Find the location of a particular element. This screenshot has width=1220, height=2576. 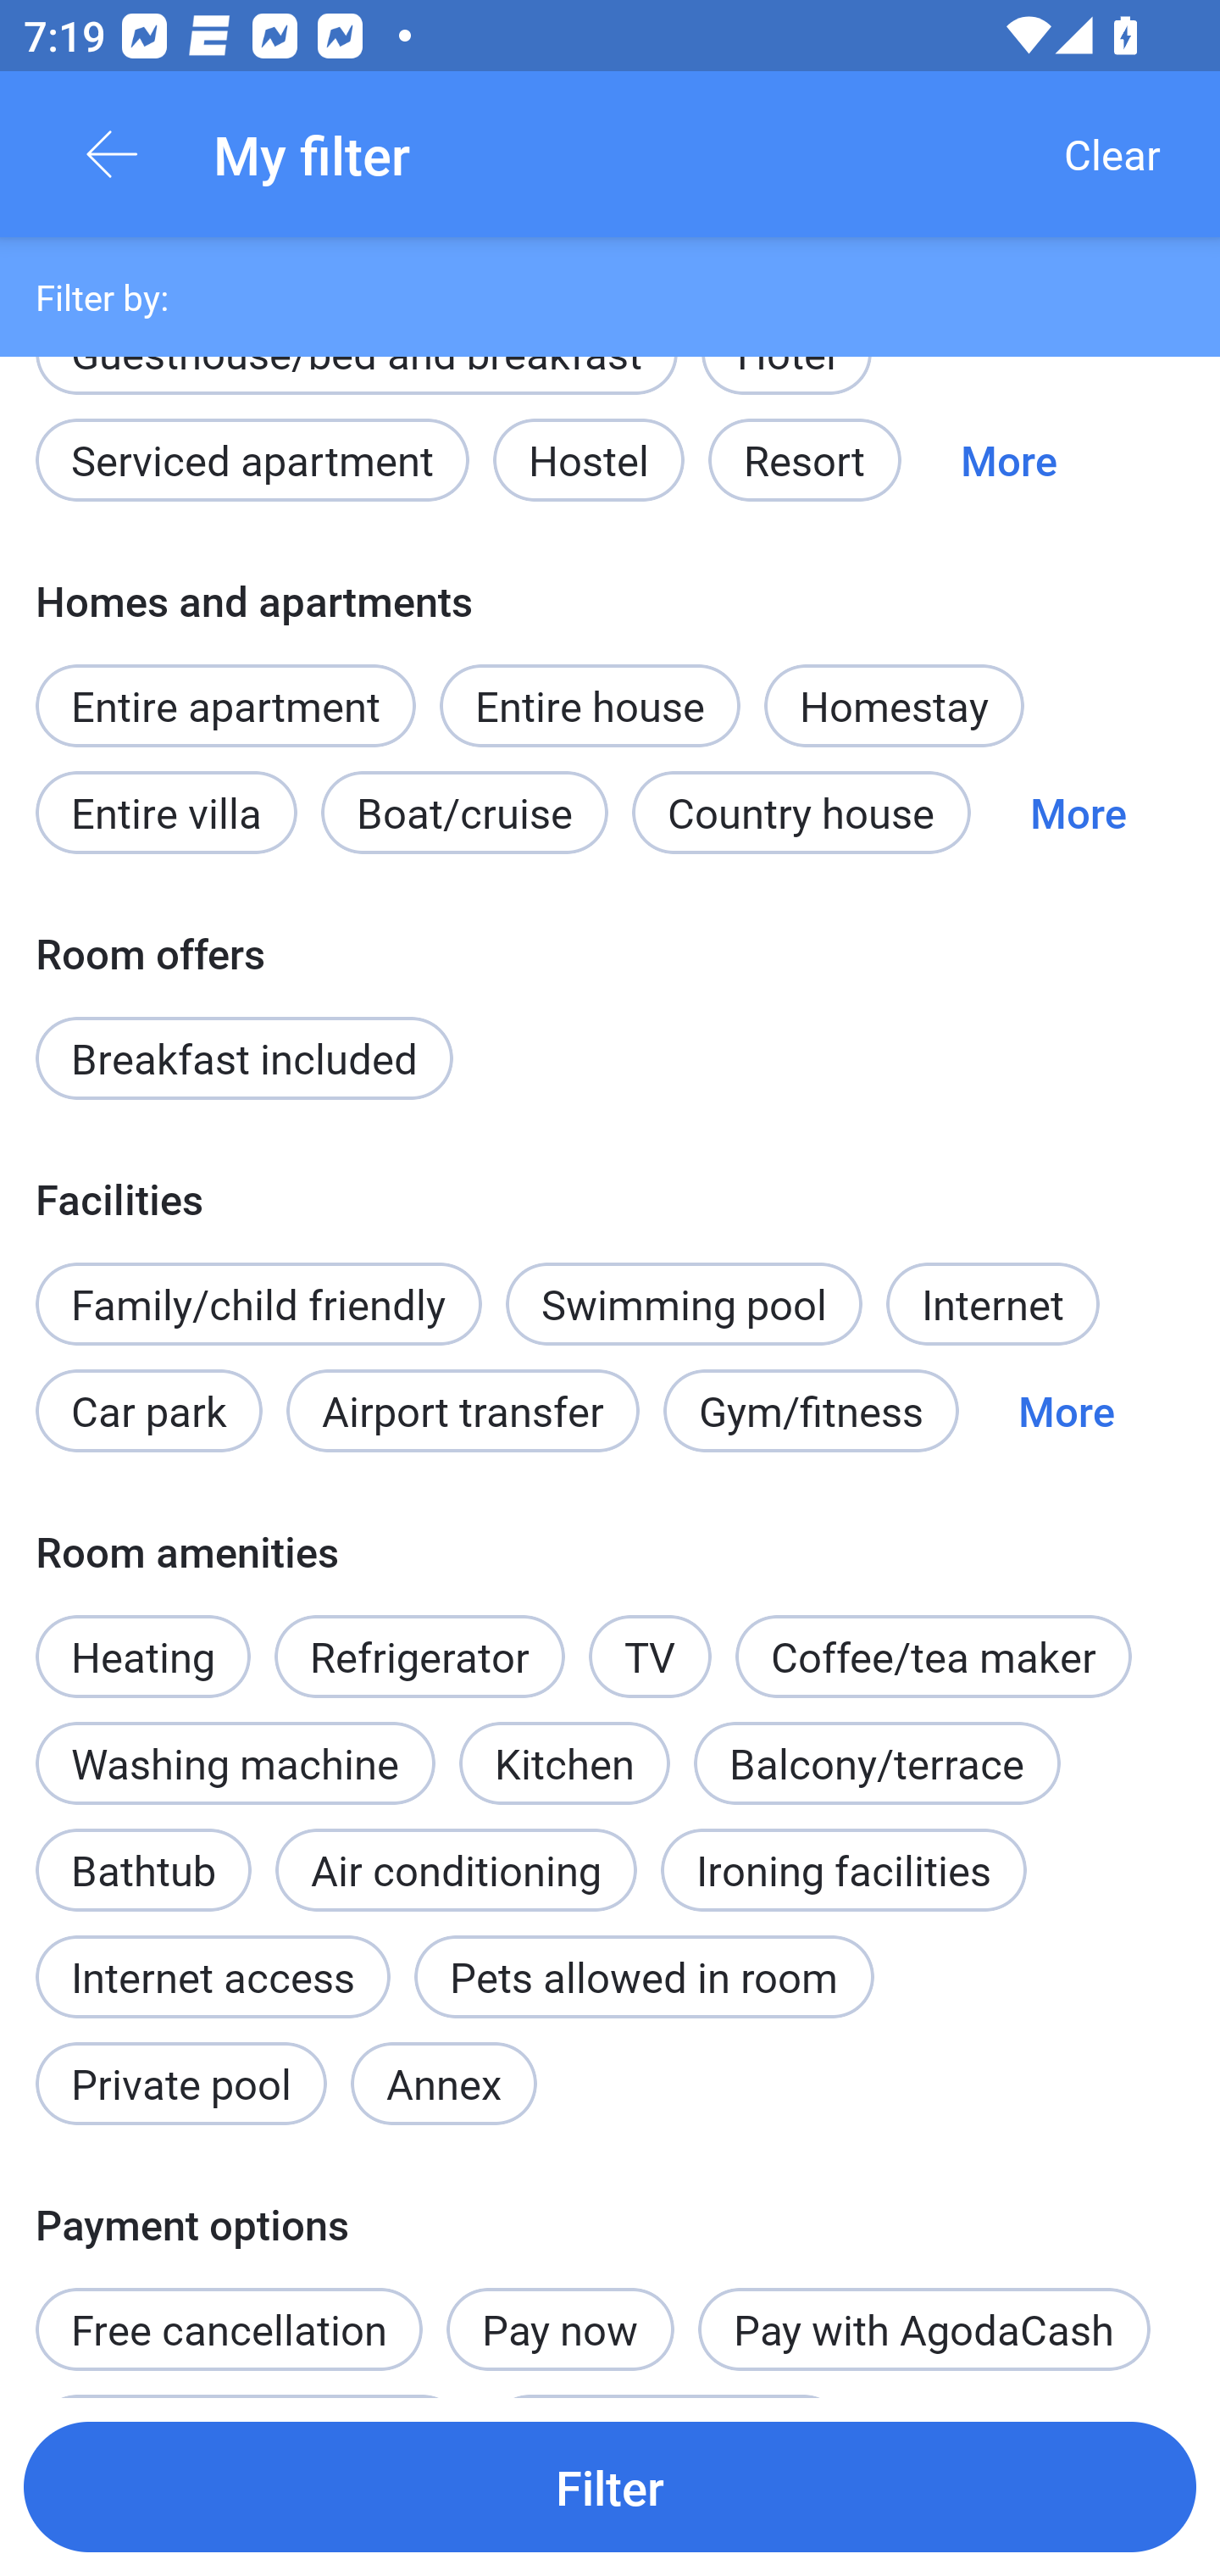

Refrigerator is located at coordinates (419, 1656).